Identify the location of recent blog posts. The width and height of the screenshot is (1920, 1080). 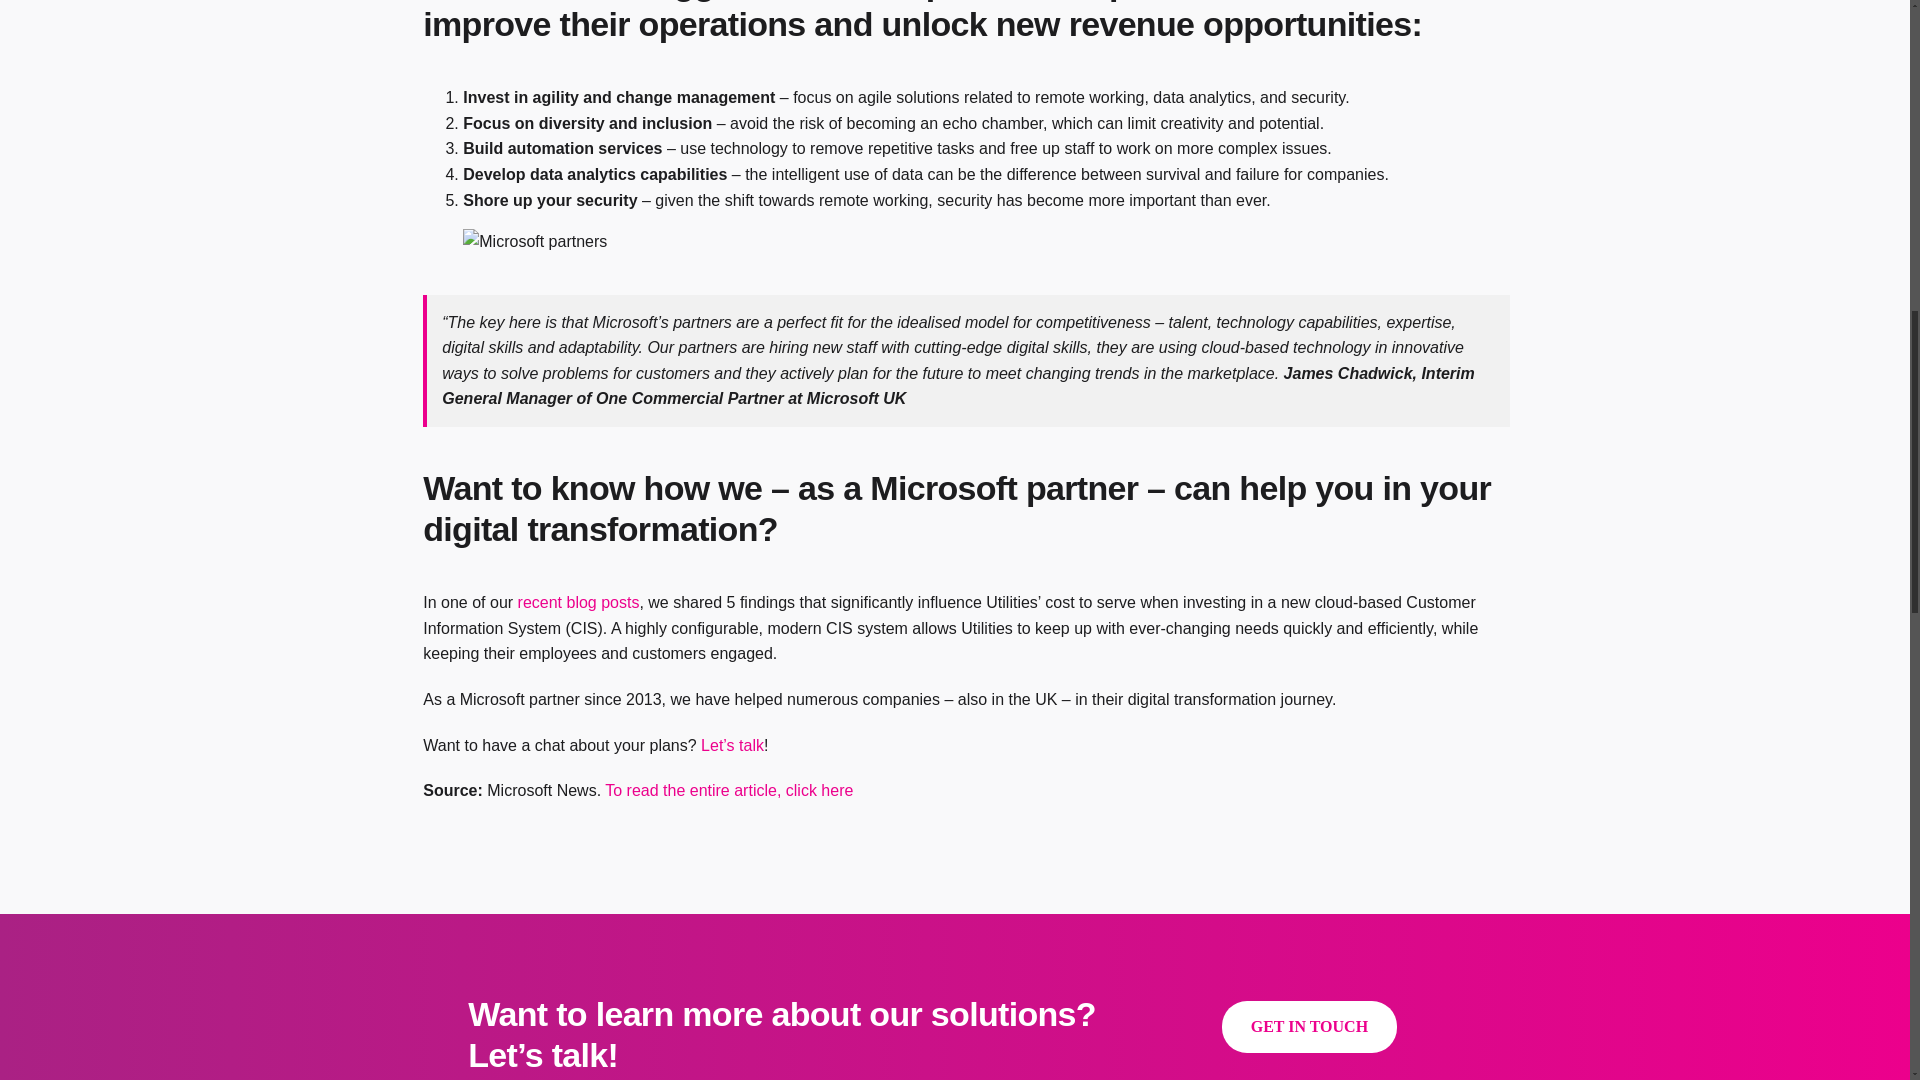
(578, 602).